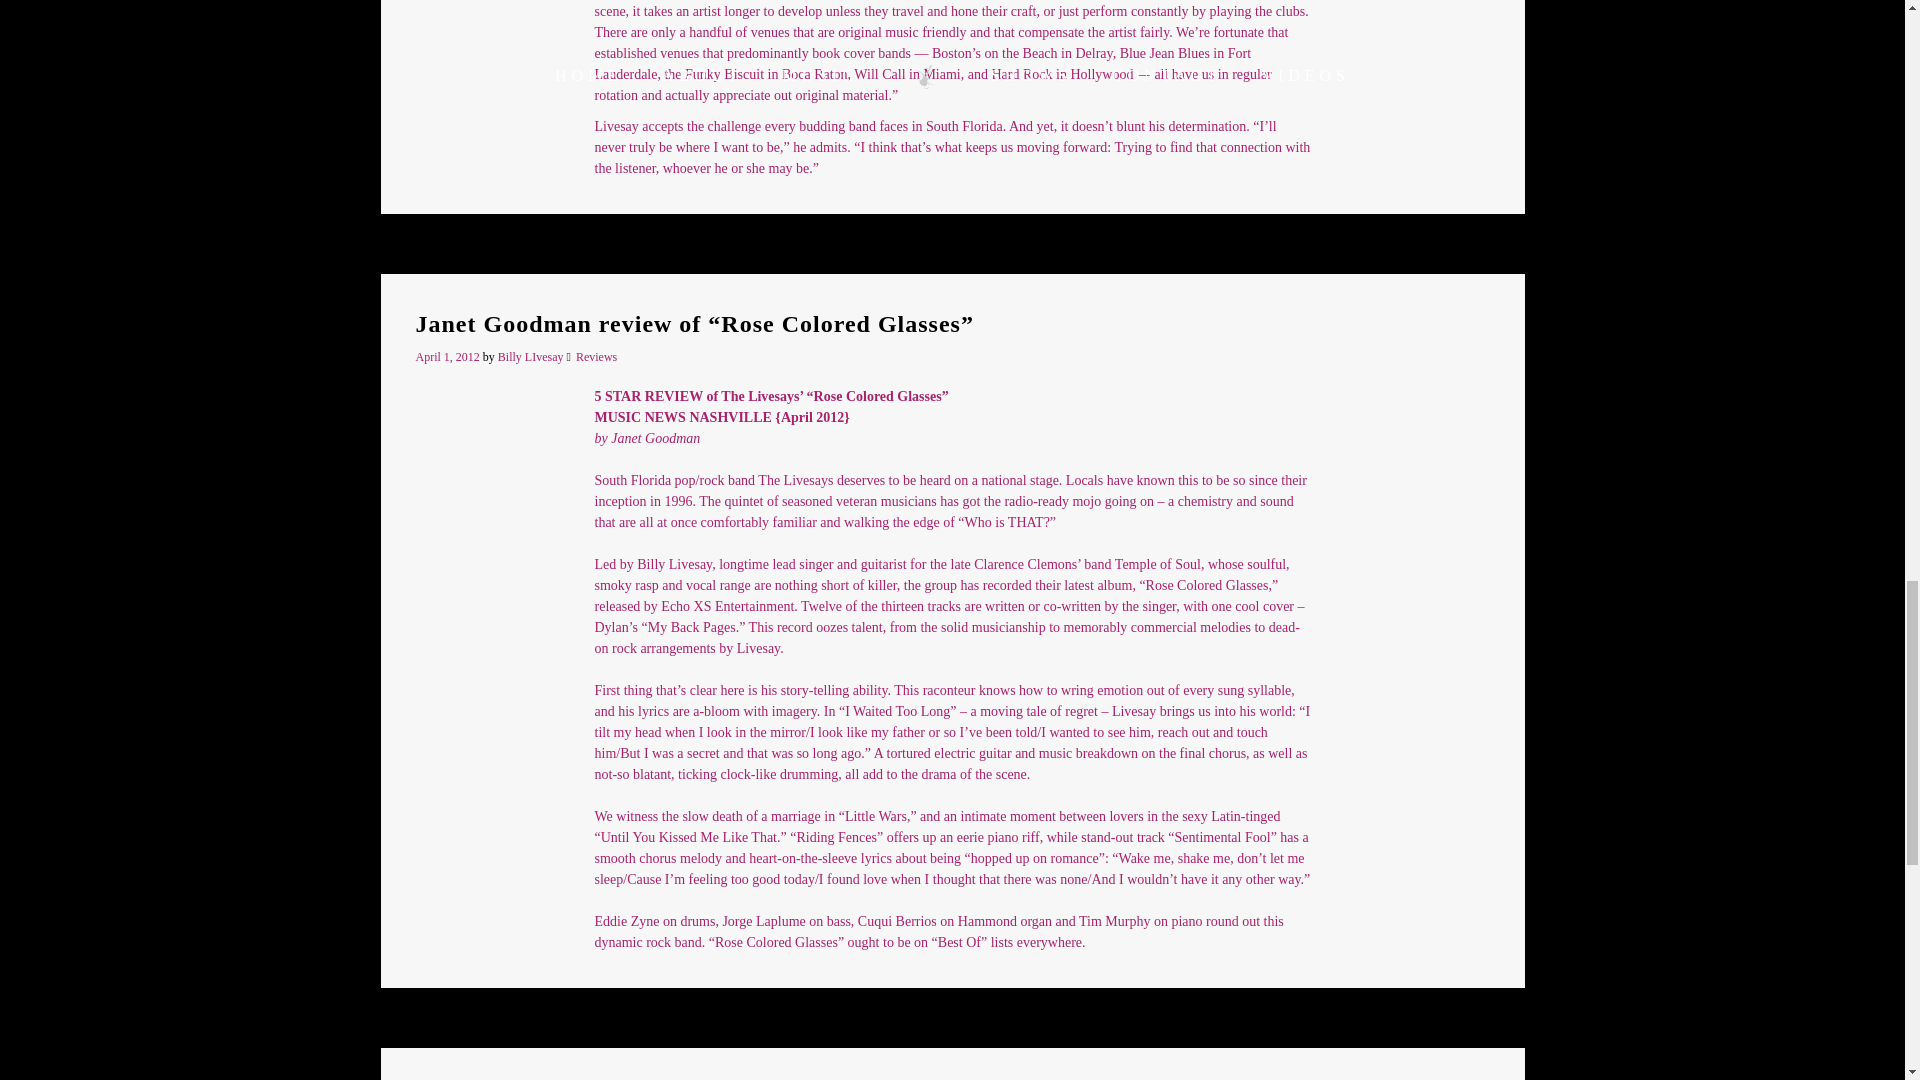 This screenshot has width=1920, height=1080. I want to click on Reviews, so click(596, 356).